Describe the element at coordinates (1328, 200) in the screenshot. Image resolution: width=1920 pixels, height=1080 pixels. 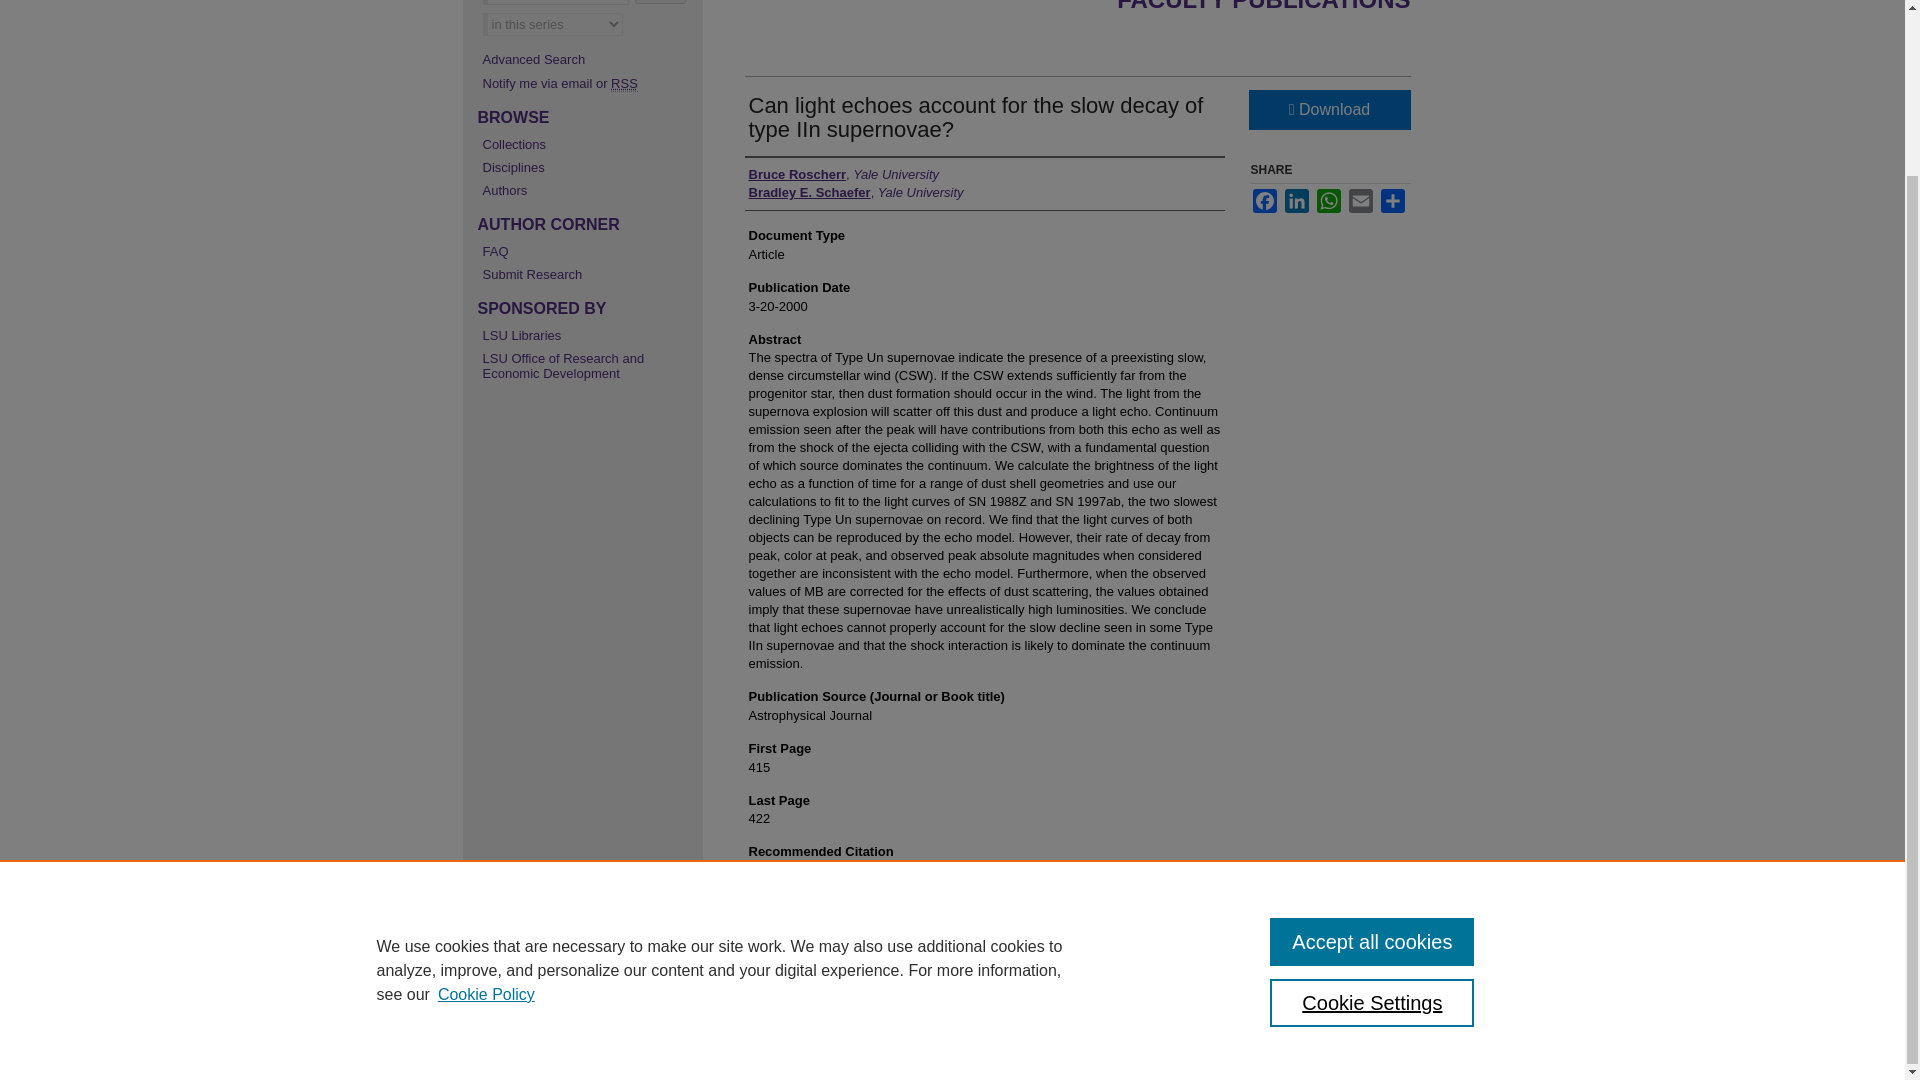
I see `WhatsApp` at that location.